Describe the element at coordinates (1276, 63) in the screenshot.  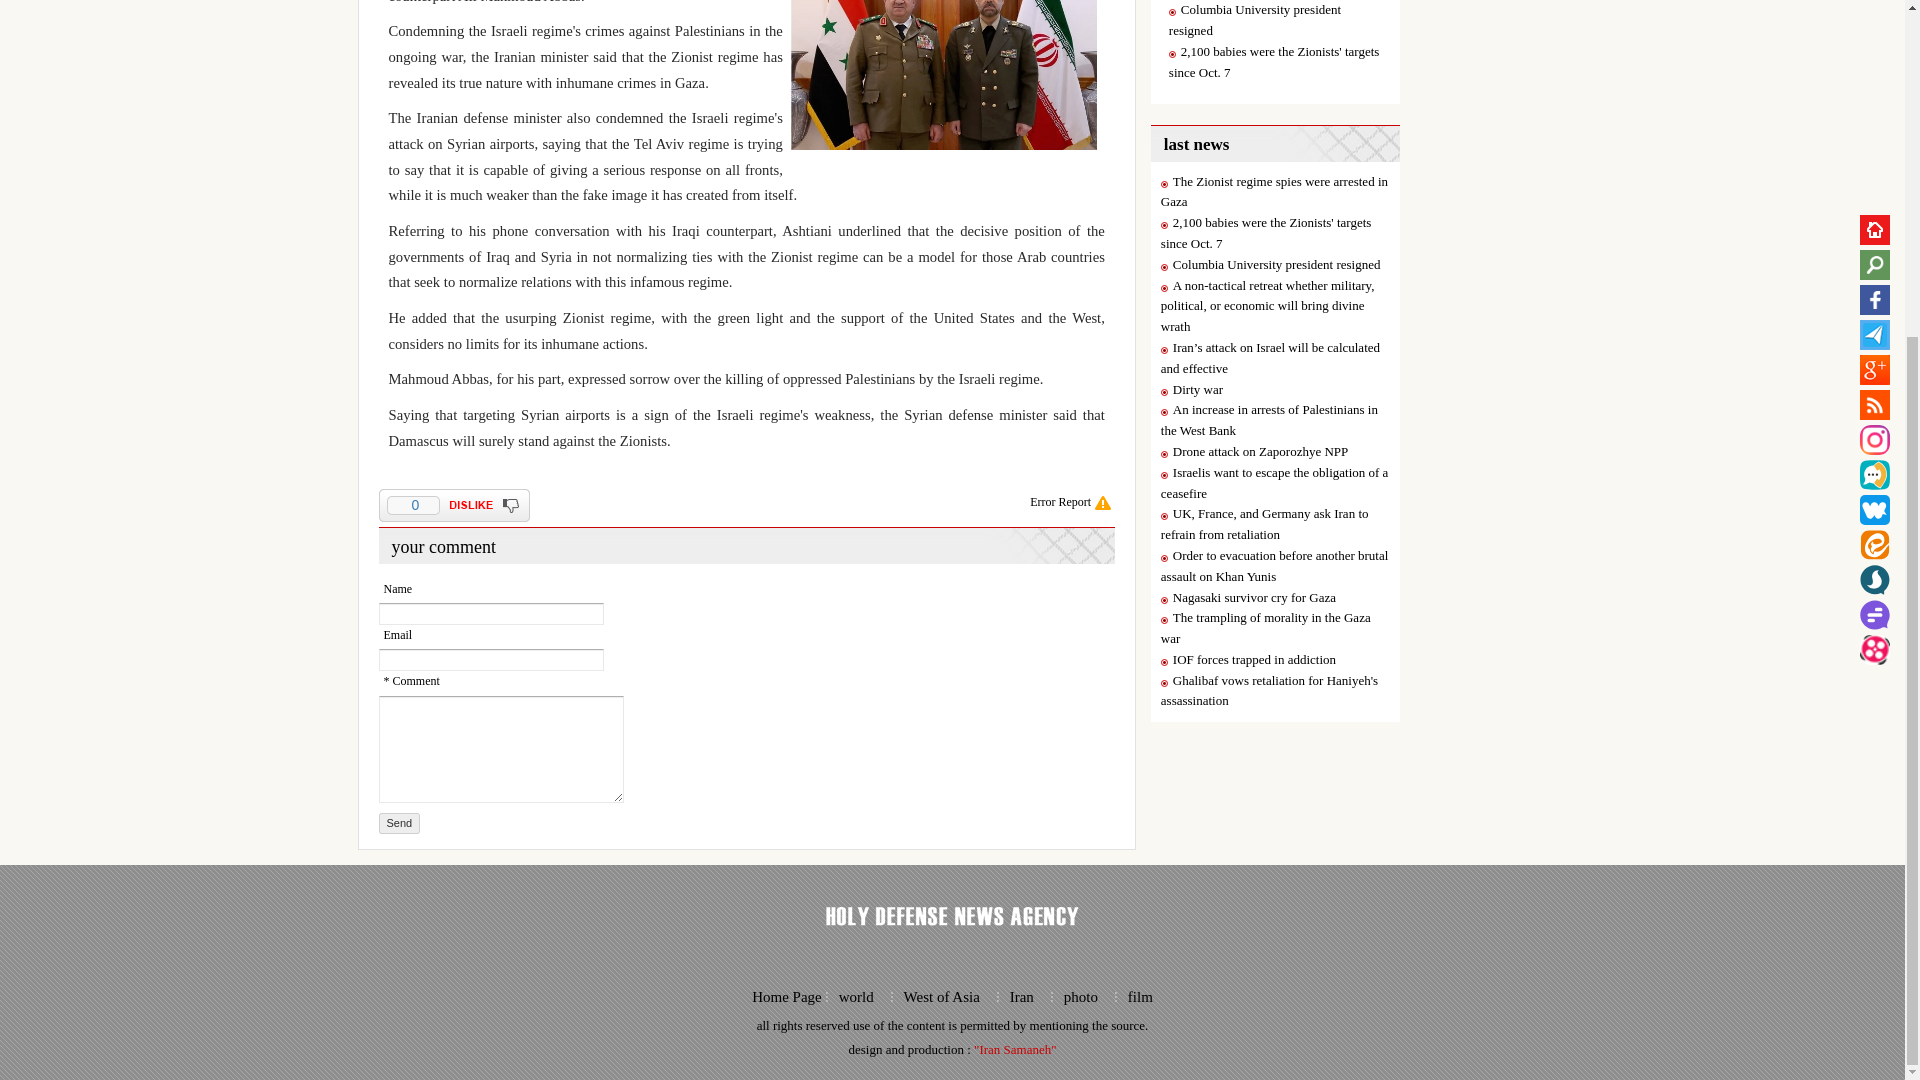
I see `2,100 babies were the Zionists' targets since Oct. 7` at that location.